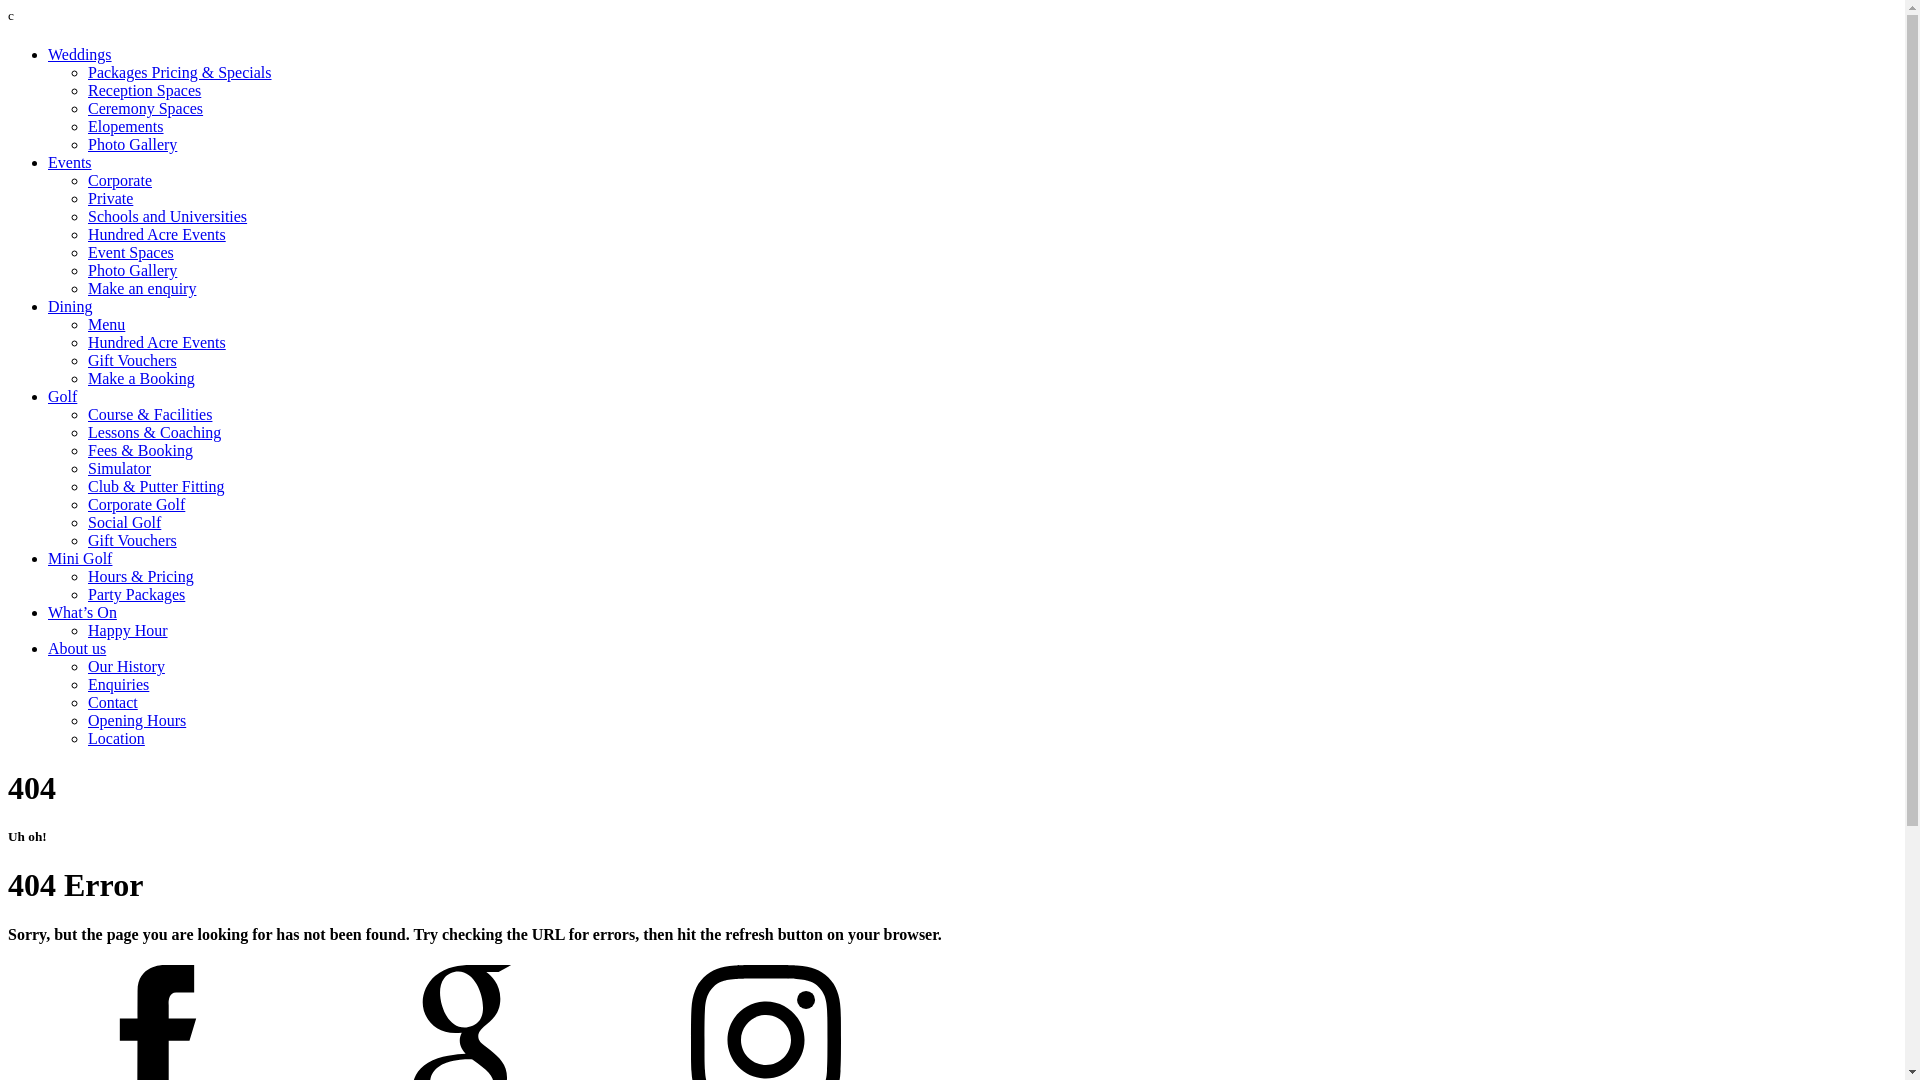  Describe the element at coordinates (80, 558) in the screenshot. I see `Mini Golf` at that location.